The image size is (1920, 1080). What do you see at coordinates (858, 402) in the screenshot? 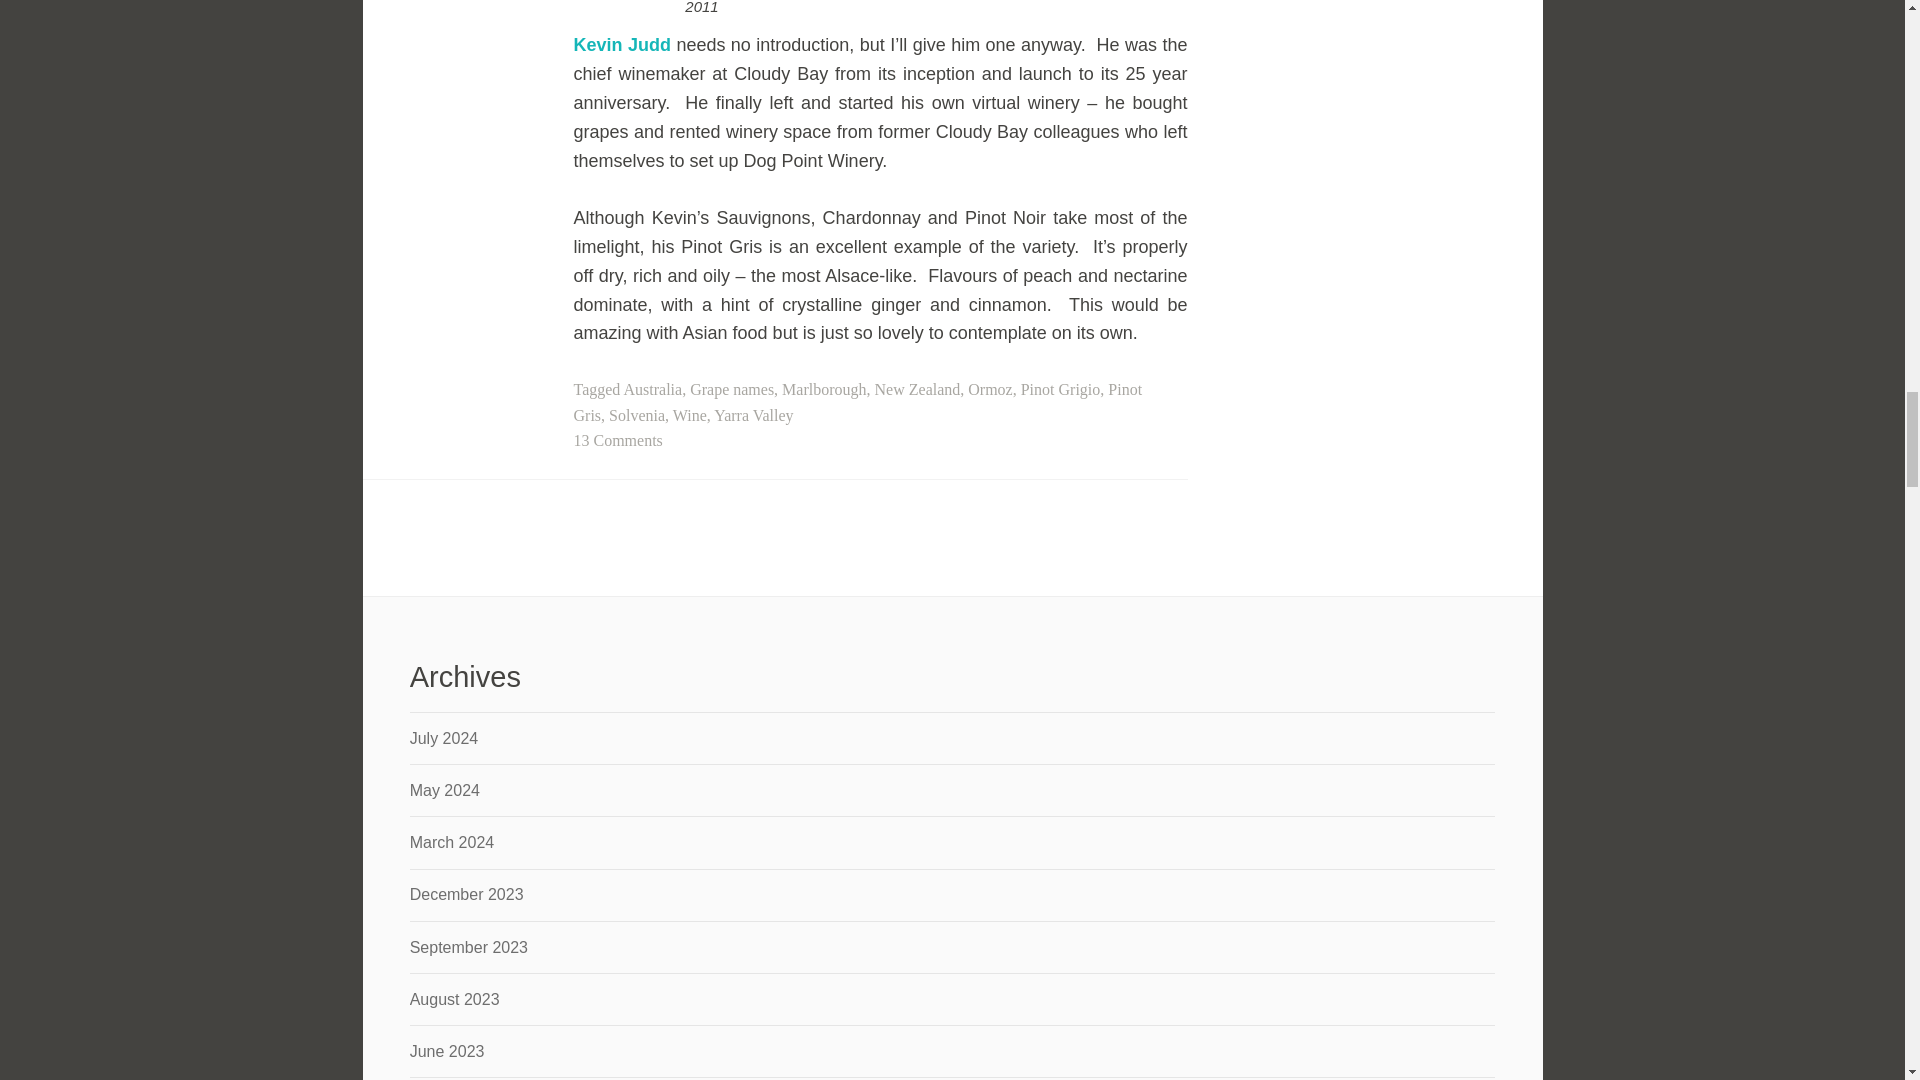
I see `Pinot Gris` at bounding box center [858, 402].